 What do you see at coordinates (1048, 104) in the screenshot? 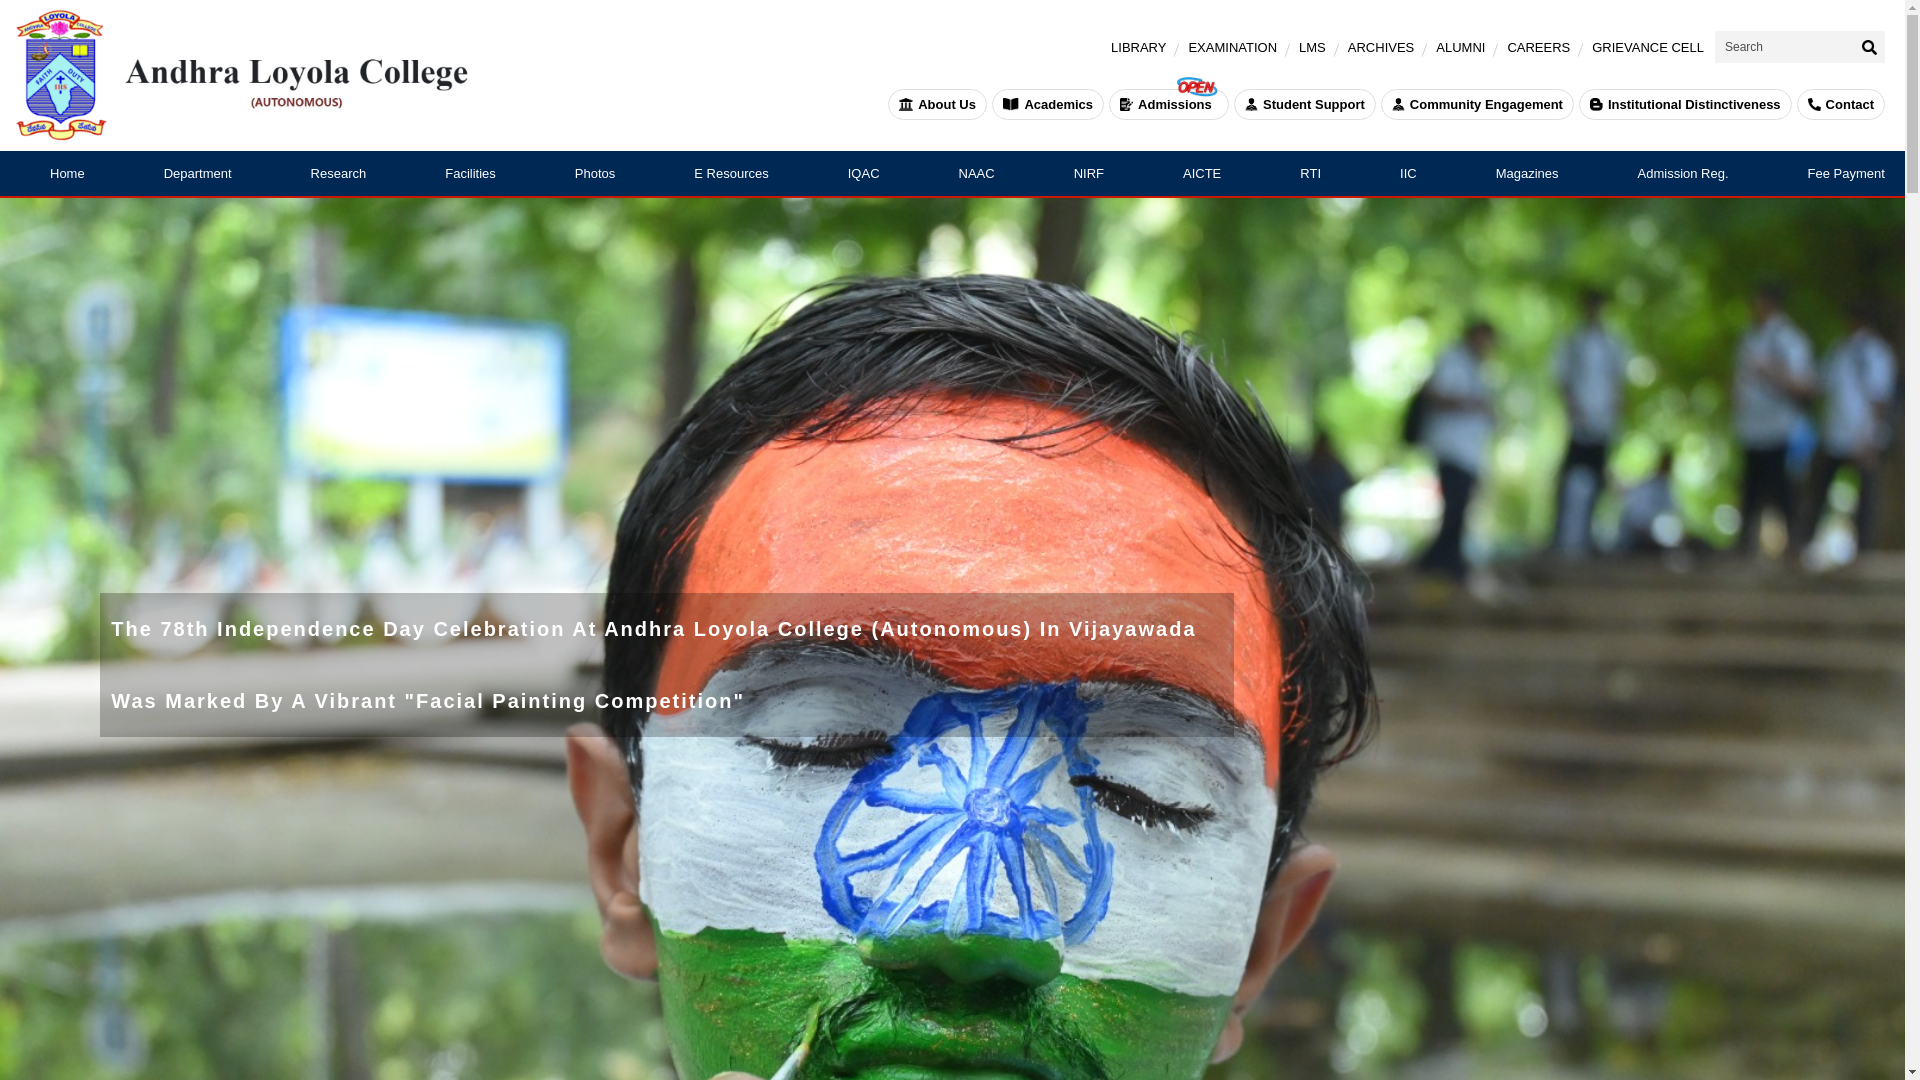
I see `Academics` at bounding box center [1048, 104].